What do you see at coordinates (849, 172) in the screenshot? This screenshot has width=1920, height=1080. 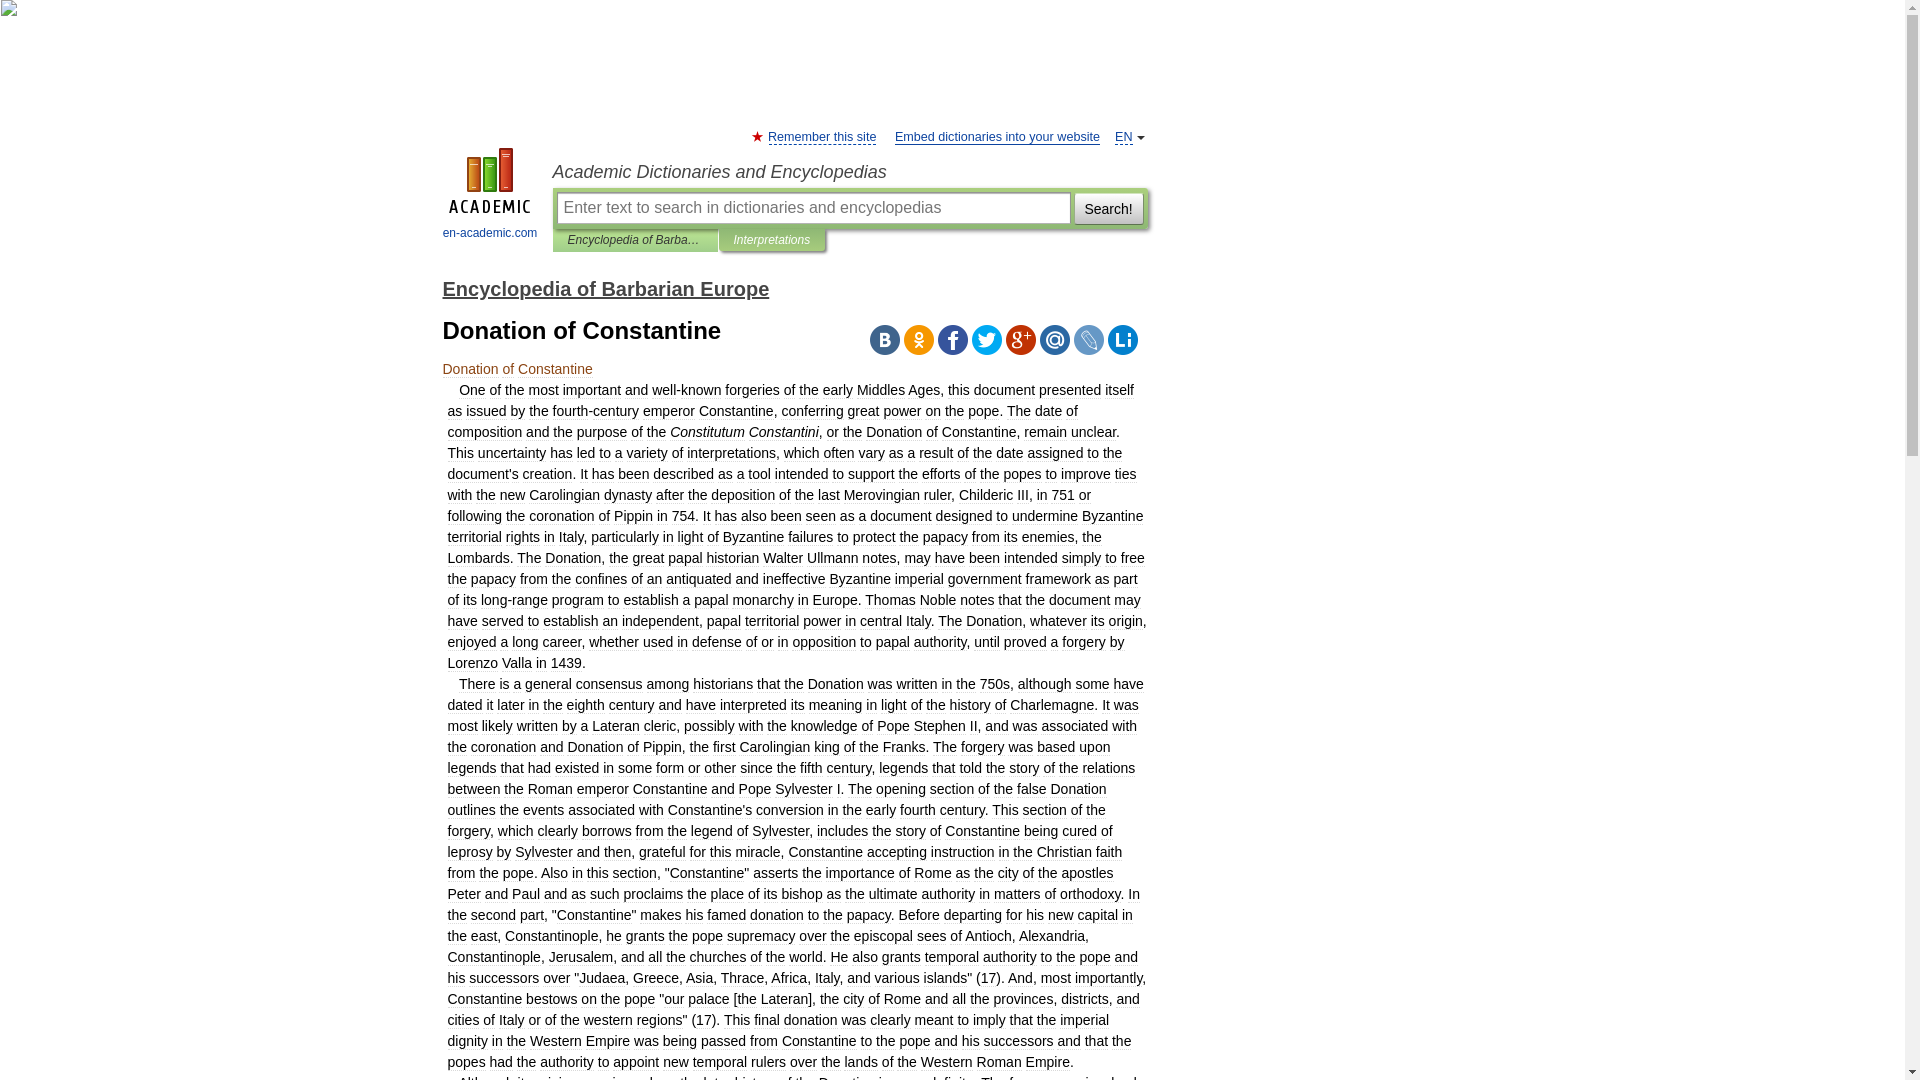 I see `Academic Dictionaries and Encyclopedias` at bounding box center [849, 172].